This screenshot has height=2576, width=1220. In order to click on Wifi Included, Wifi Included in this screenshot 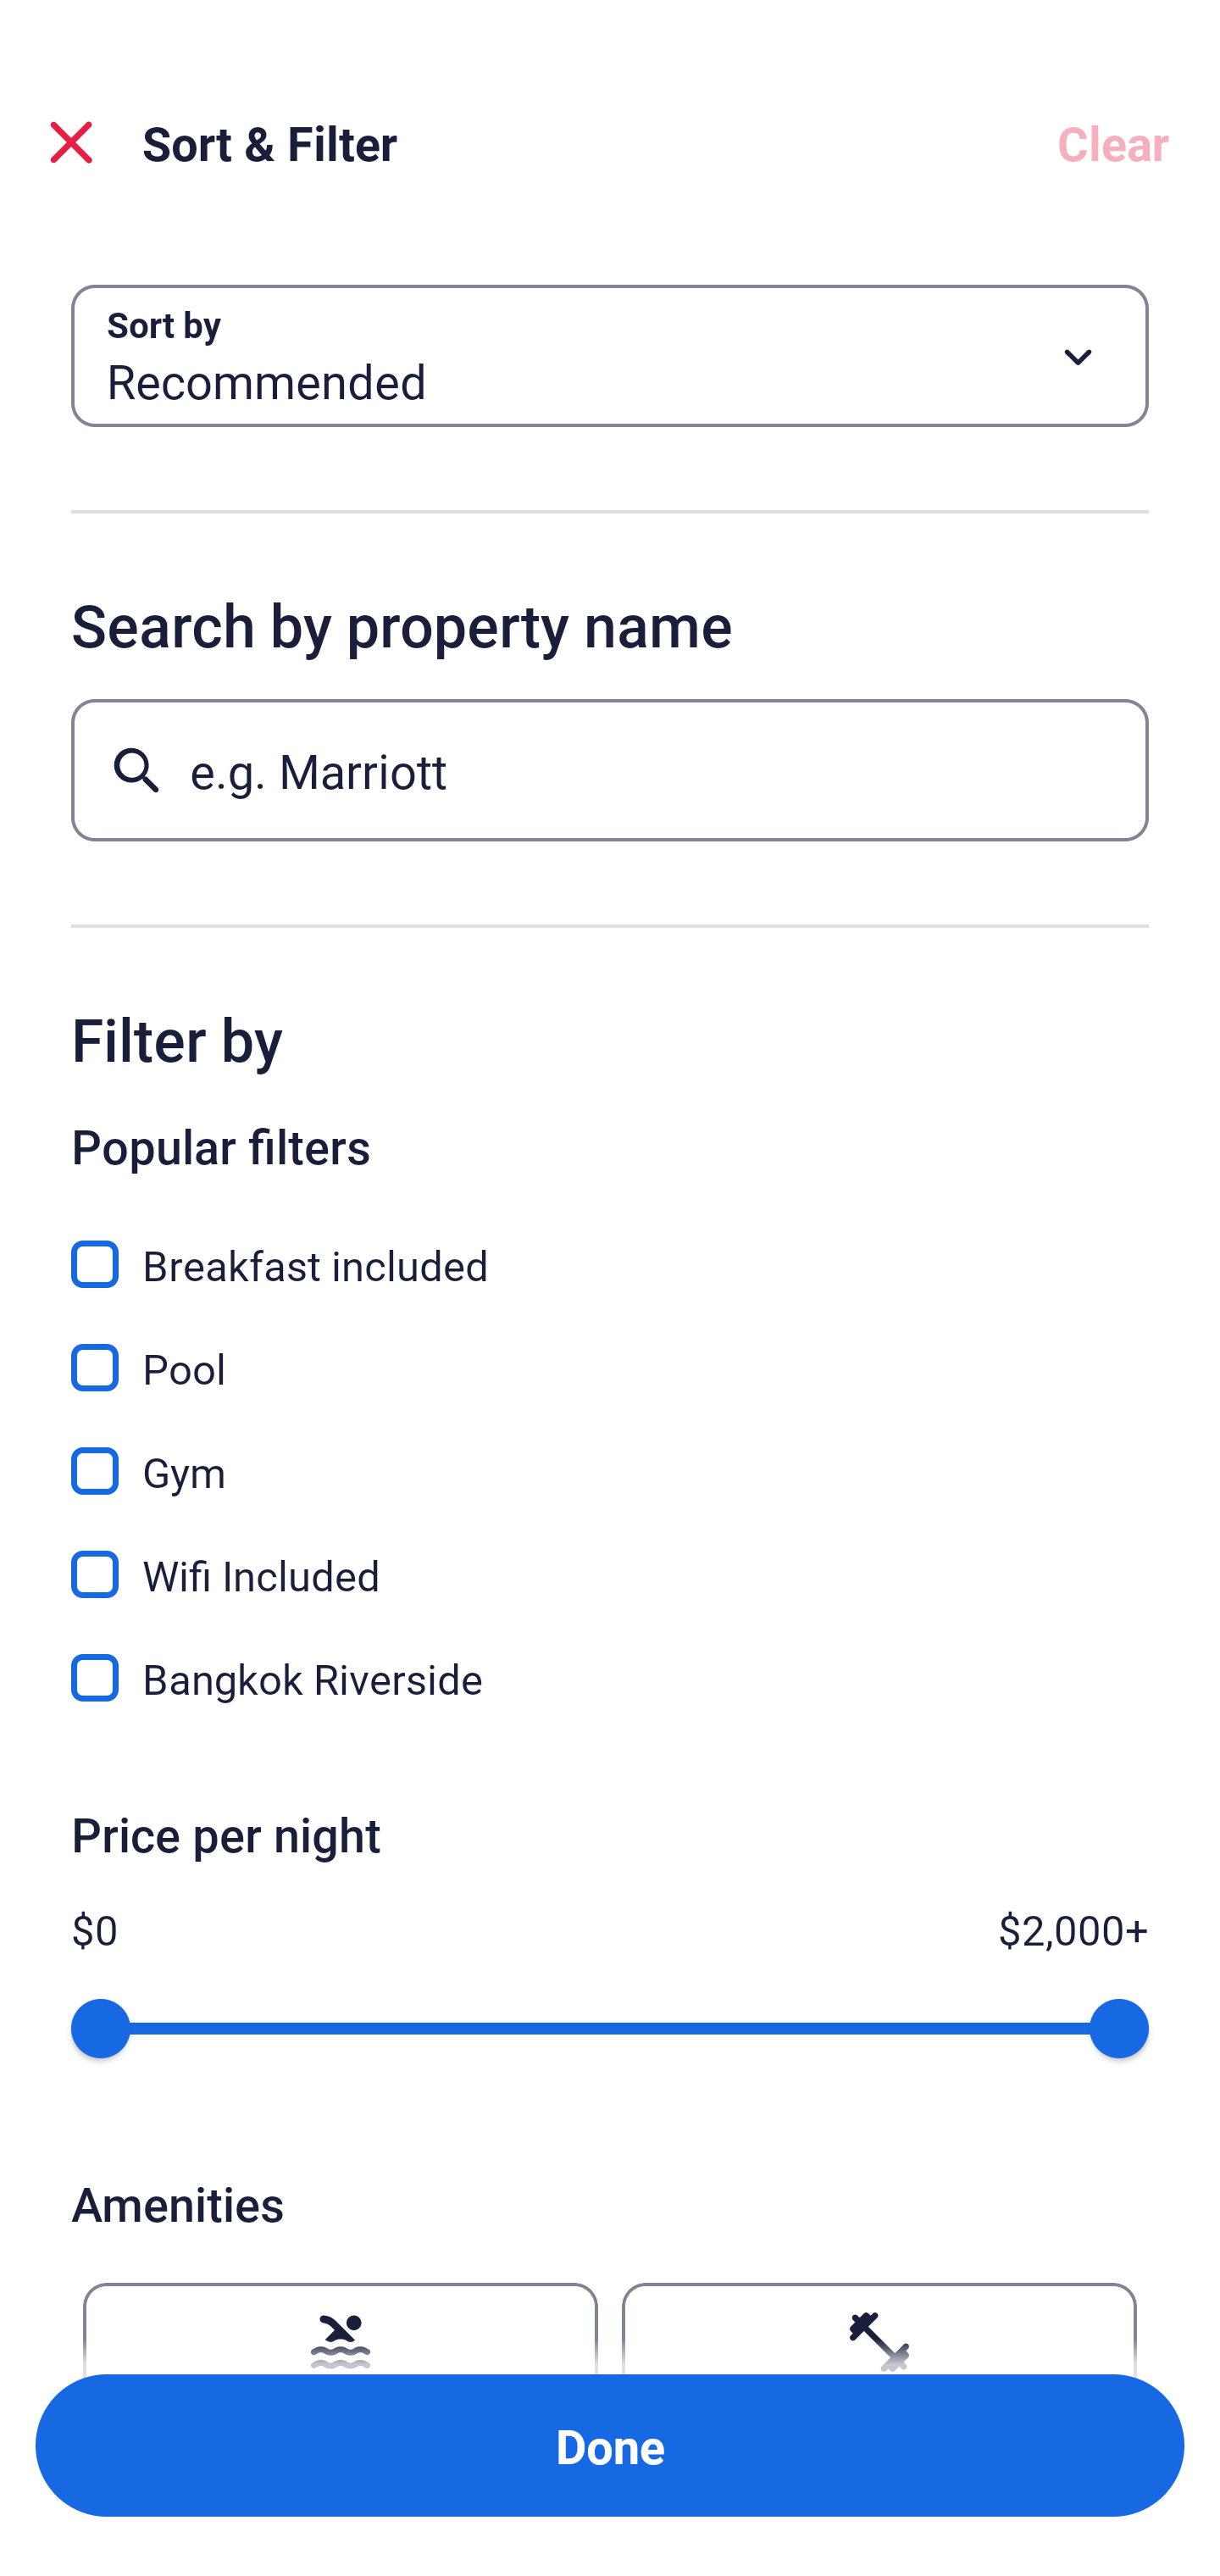, I will do `click(610, 1556)`.